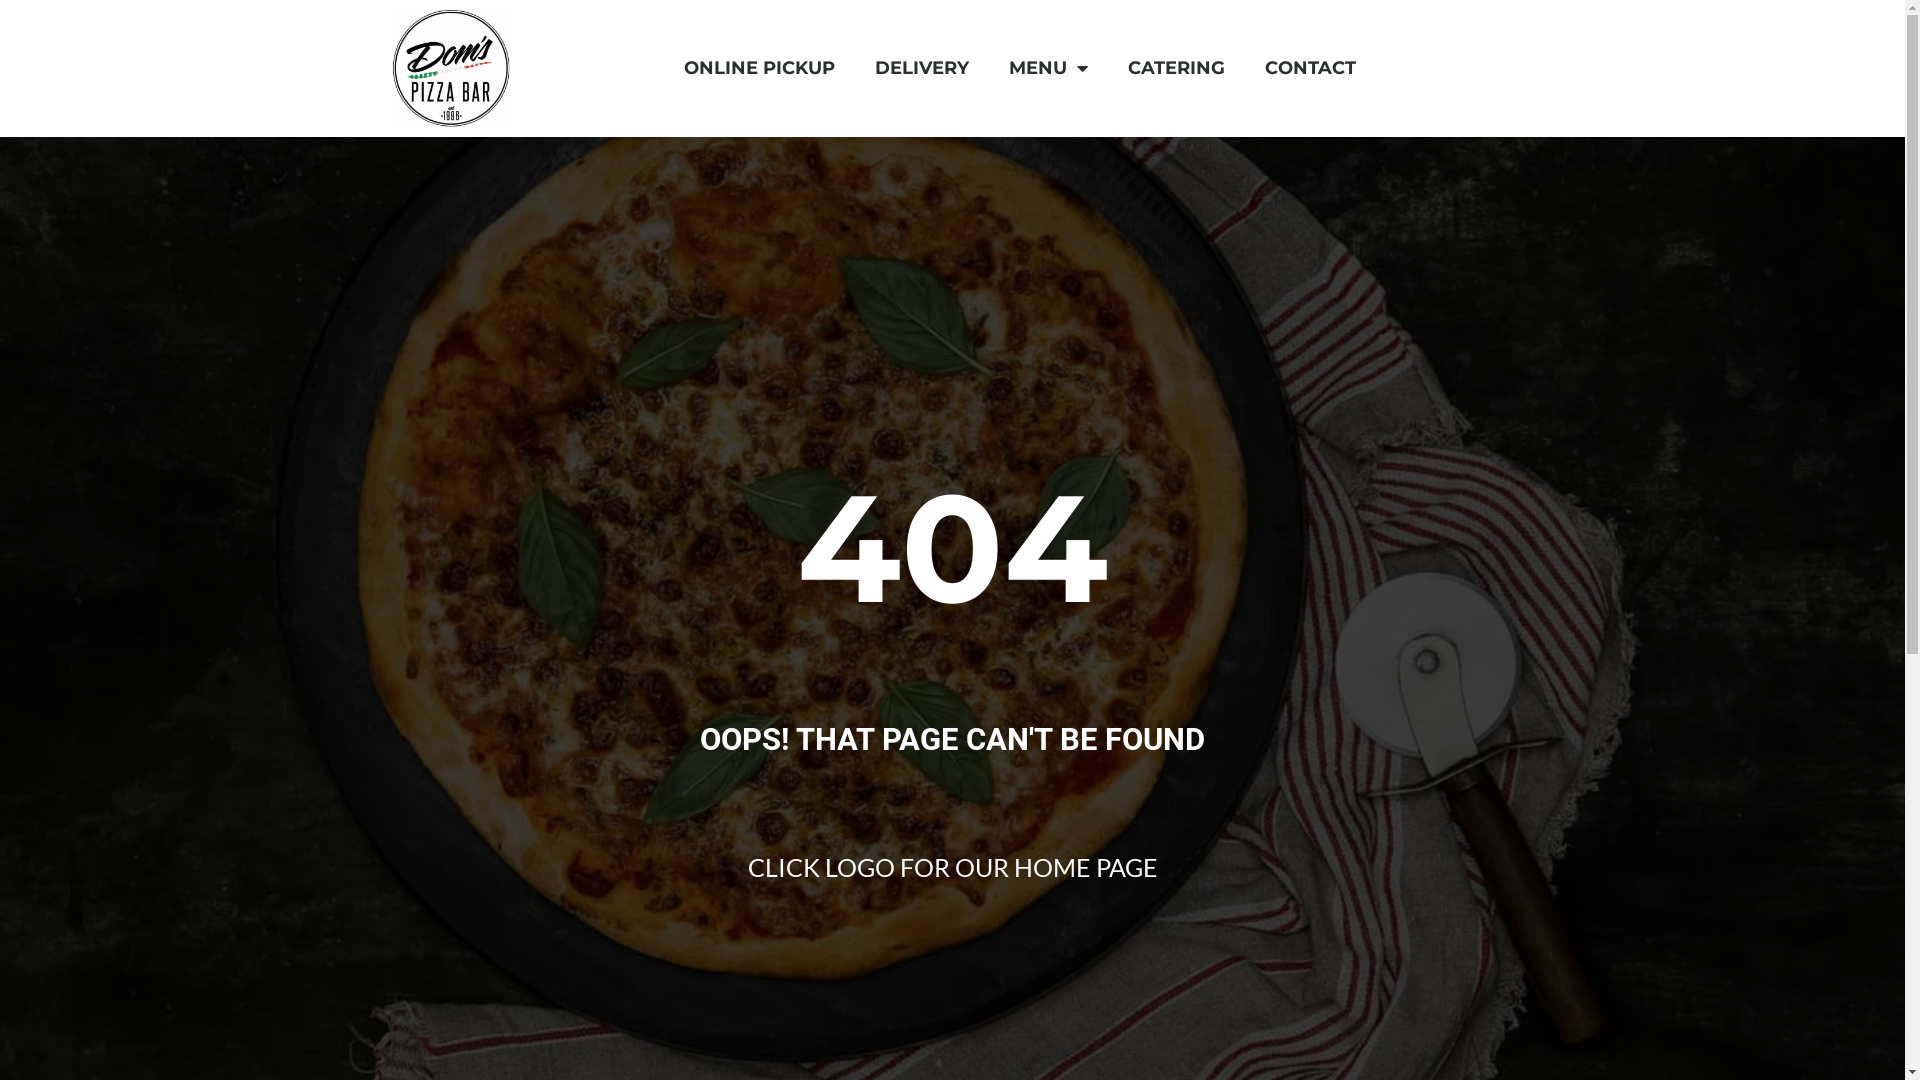 Image resolution: width=1920 pixels, height=1080 pixels. What do you see at coordinates (760, 68) in the screenshot?
I see `ONLINE PICKUP` at bounding box center [760, 68].